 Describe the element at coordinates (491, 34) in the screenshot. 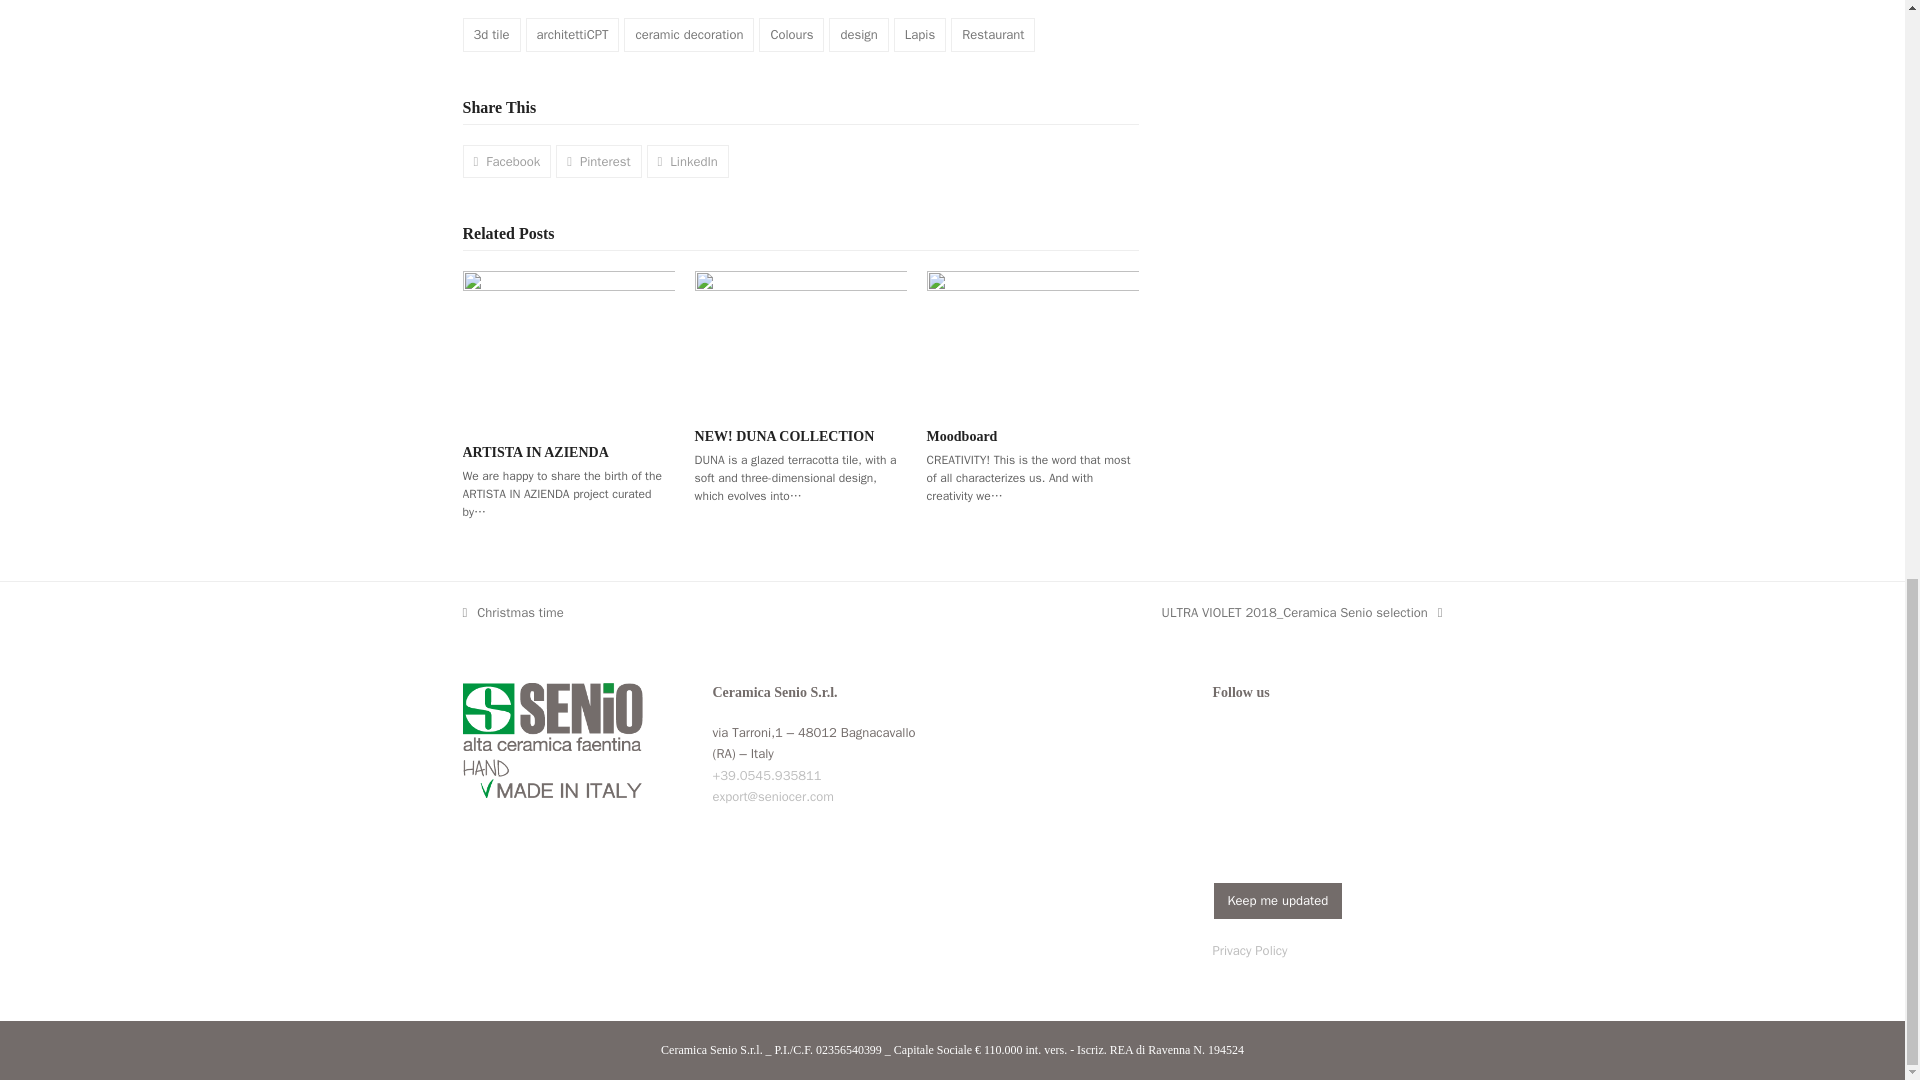

I see `3d tile` at that location.